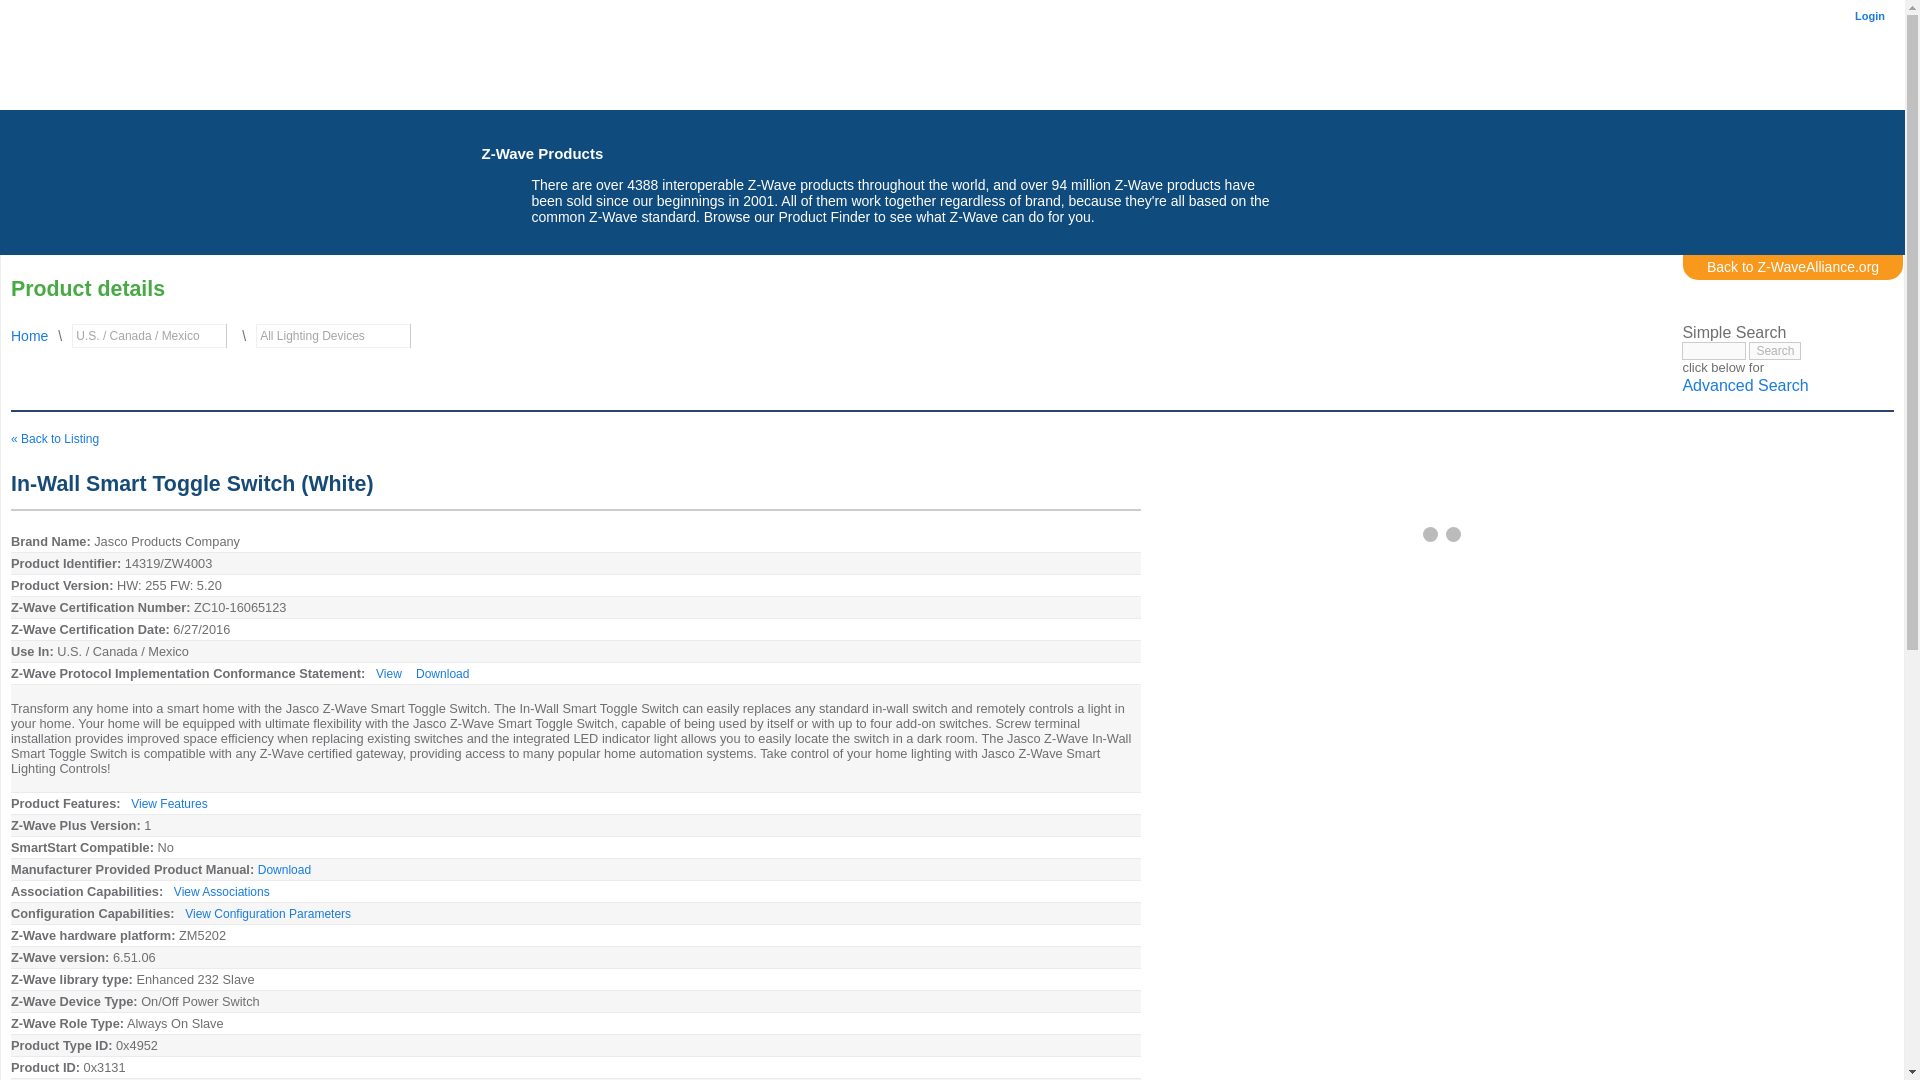 This screenshot has width=1920, height=1080. What do you see at coordinates (284, 869) in the screenshot?
I see `Download` at bounding box center [284, 869].